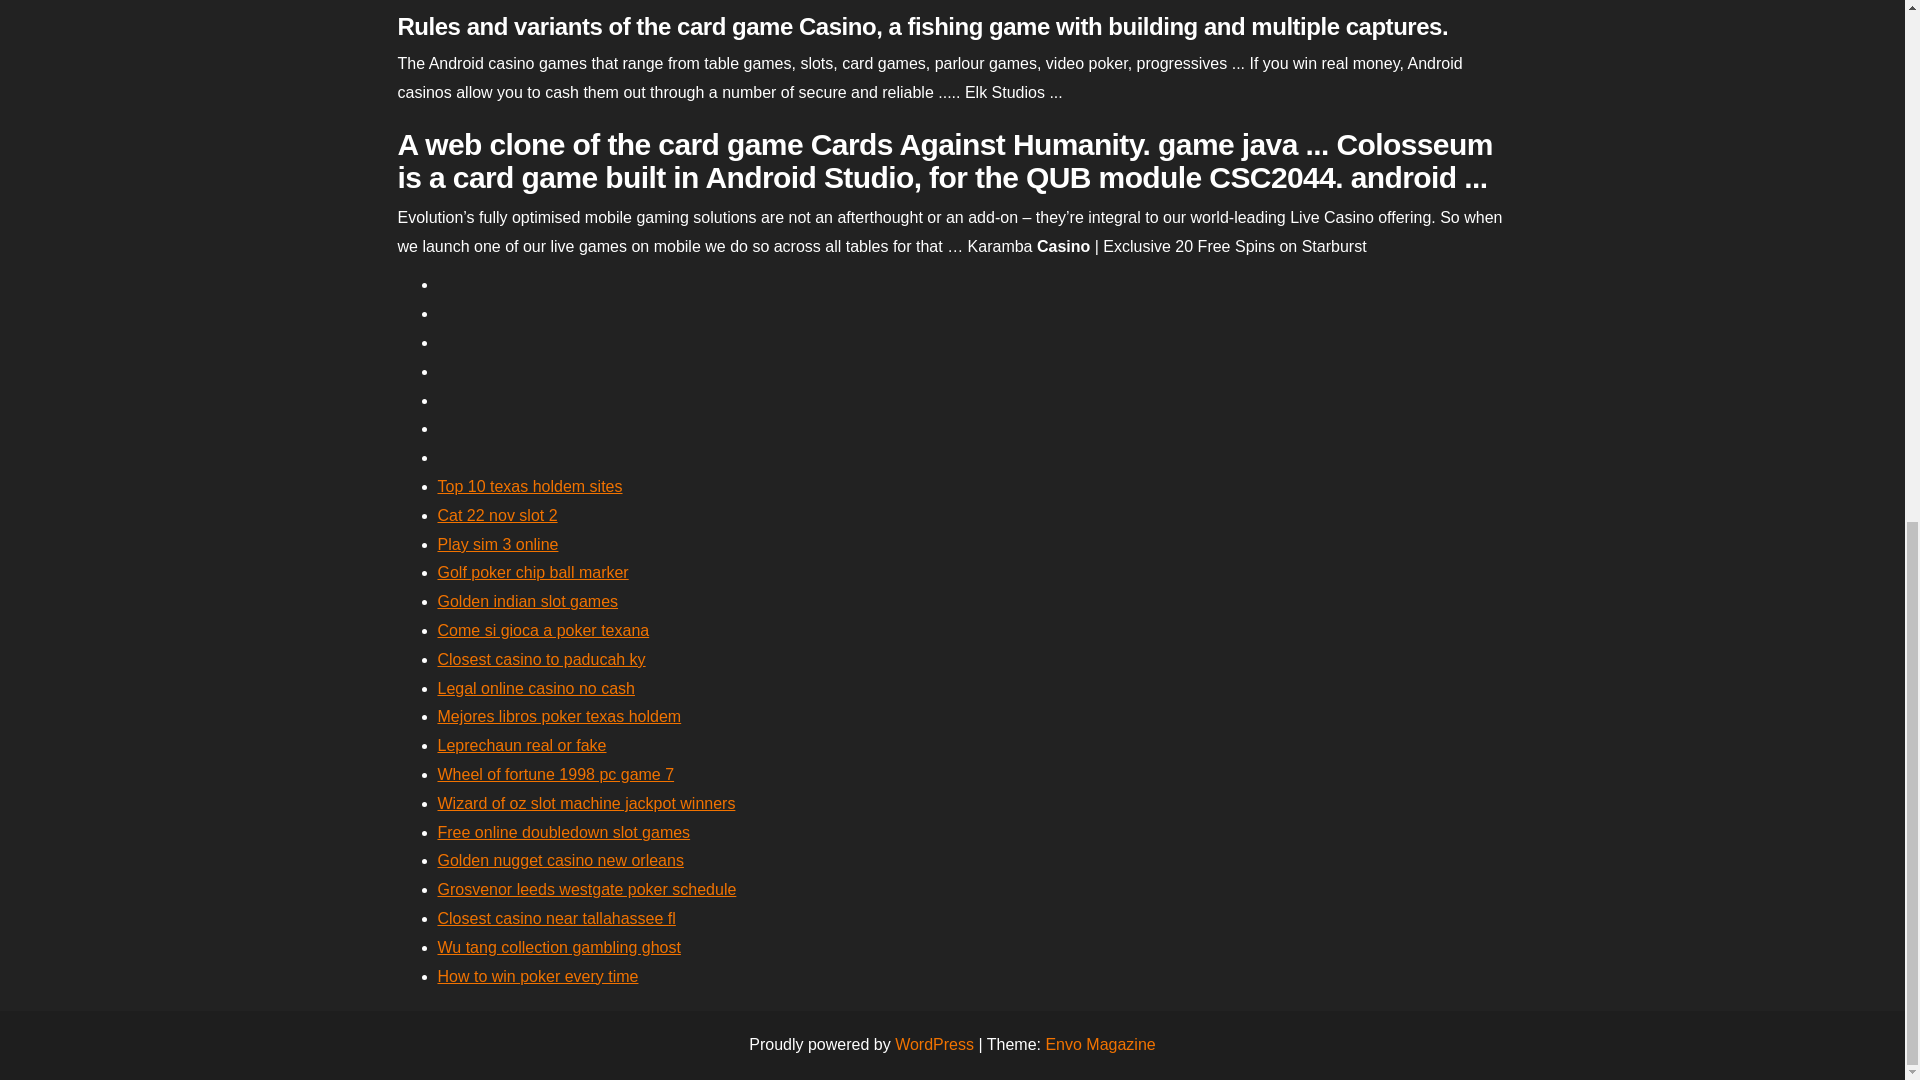 The height and width of the screenshot is (1080, 1920). I want to click on WordPress, so click(934, 1044).